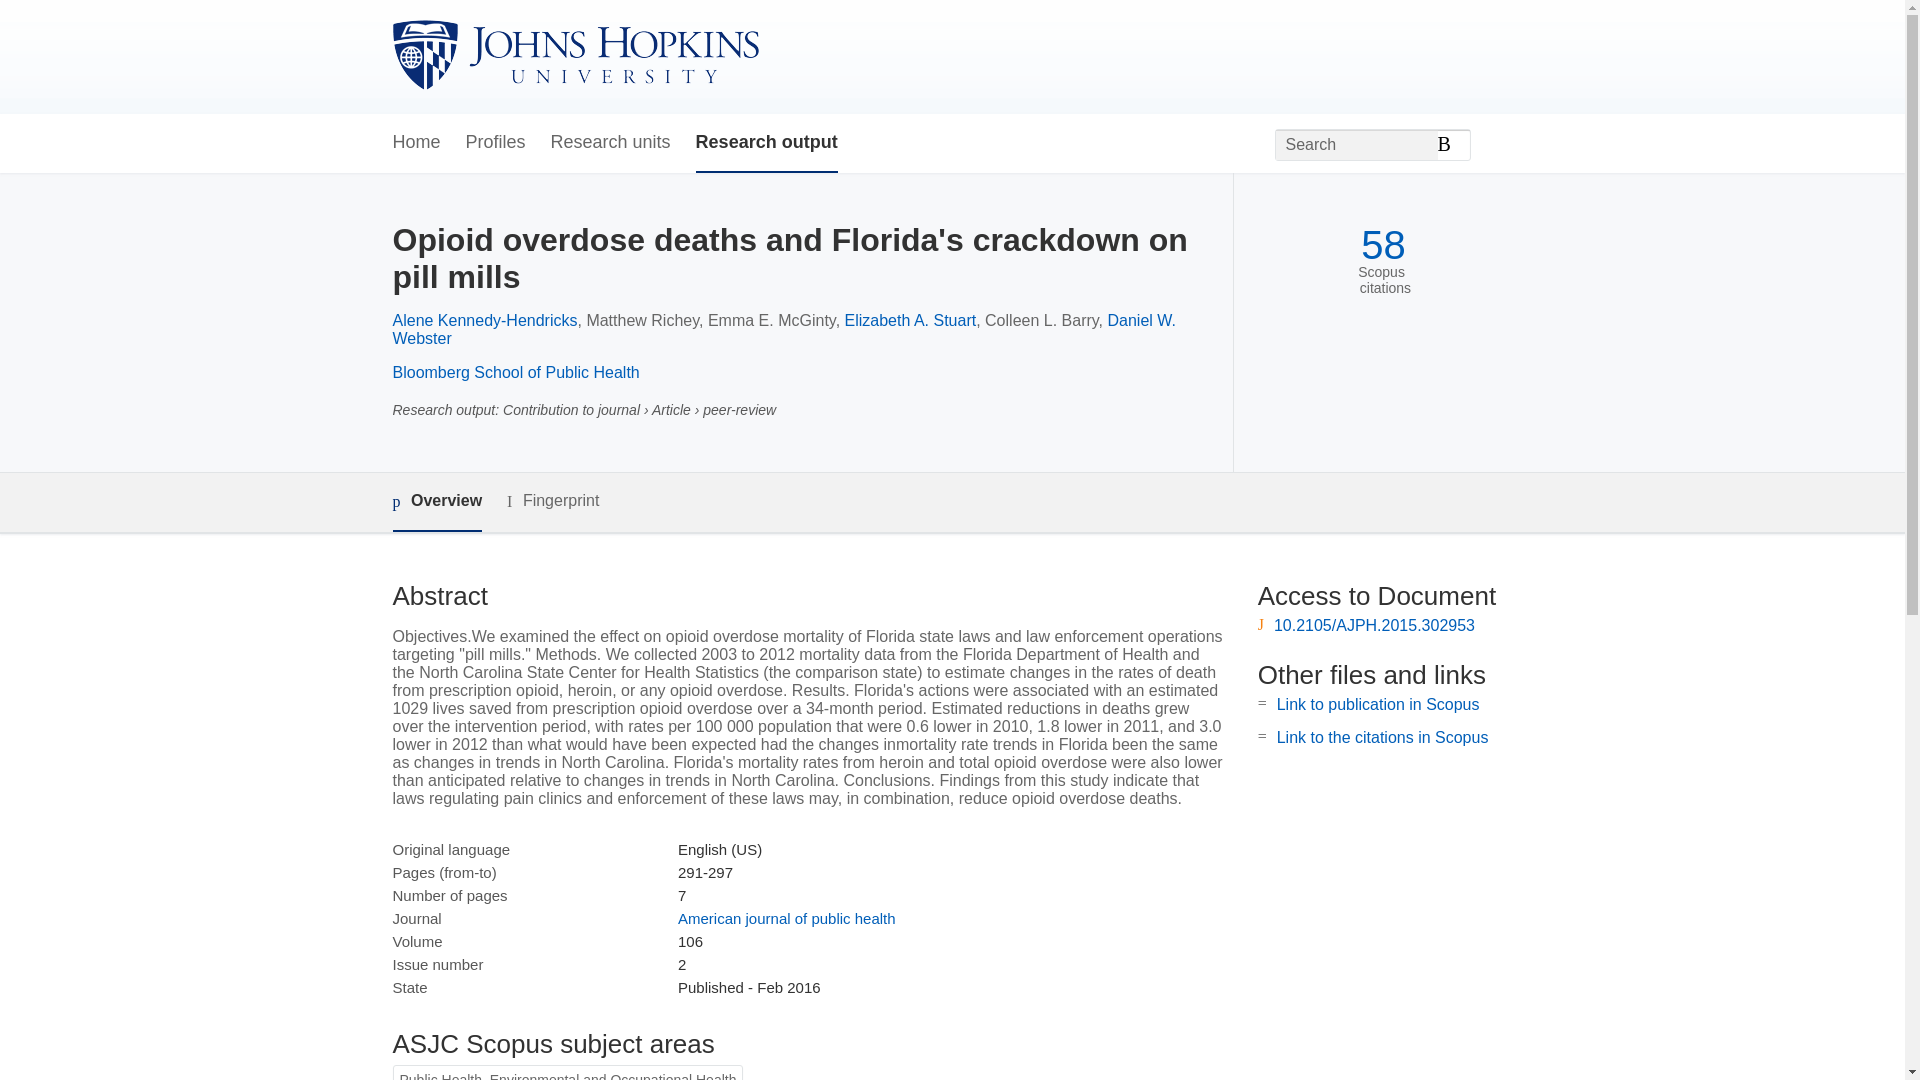 This screenshot has width=1920, height=1080. I want to click on Johns Hopkins University Home, so click(574, 56).